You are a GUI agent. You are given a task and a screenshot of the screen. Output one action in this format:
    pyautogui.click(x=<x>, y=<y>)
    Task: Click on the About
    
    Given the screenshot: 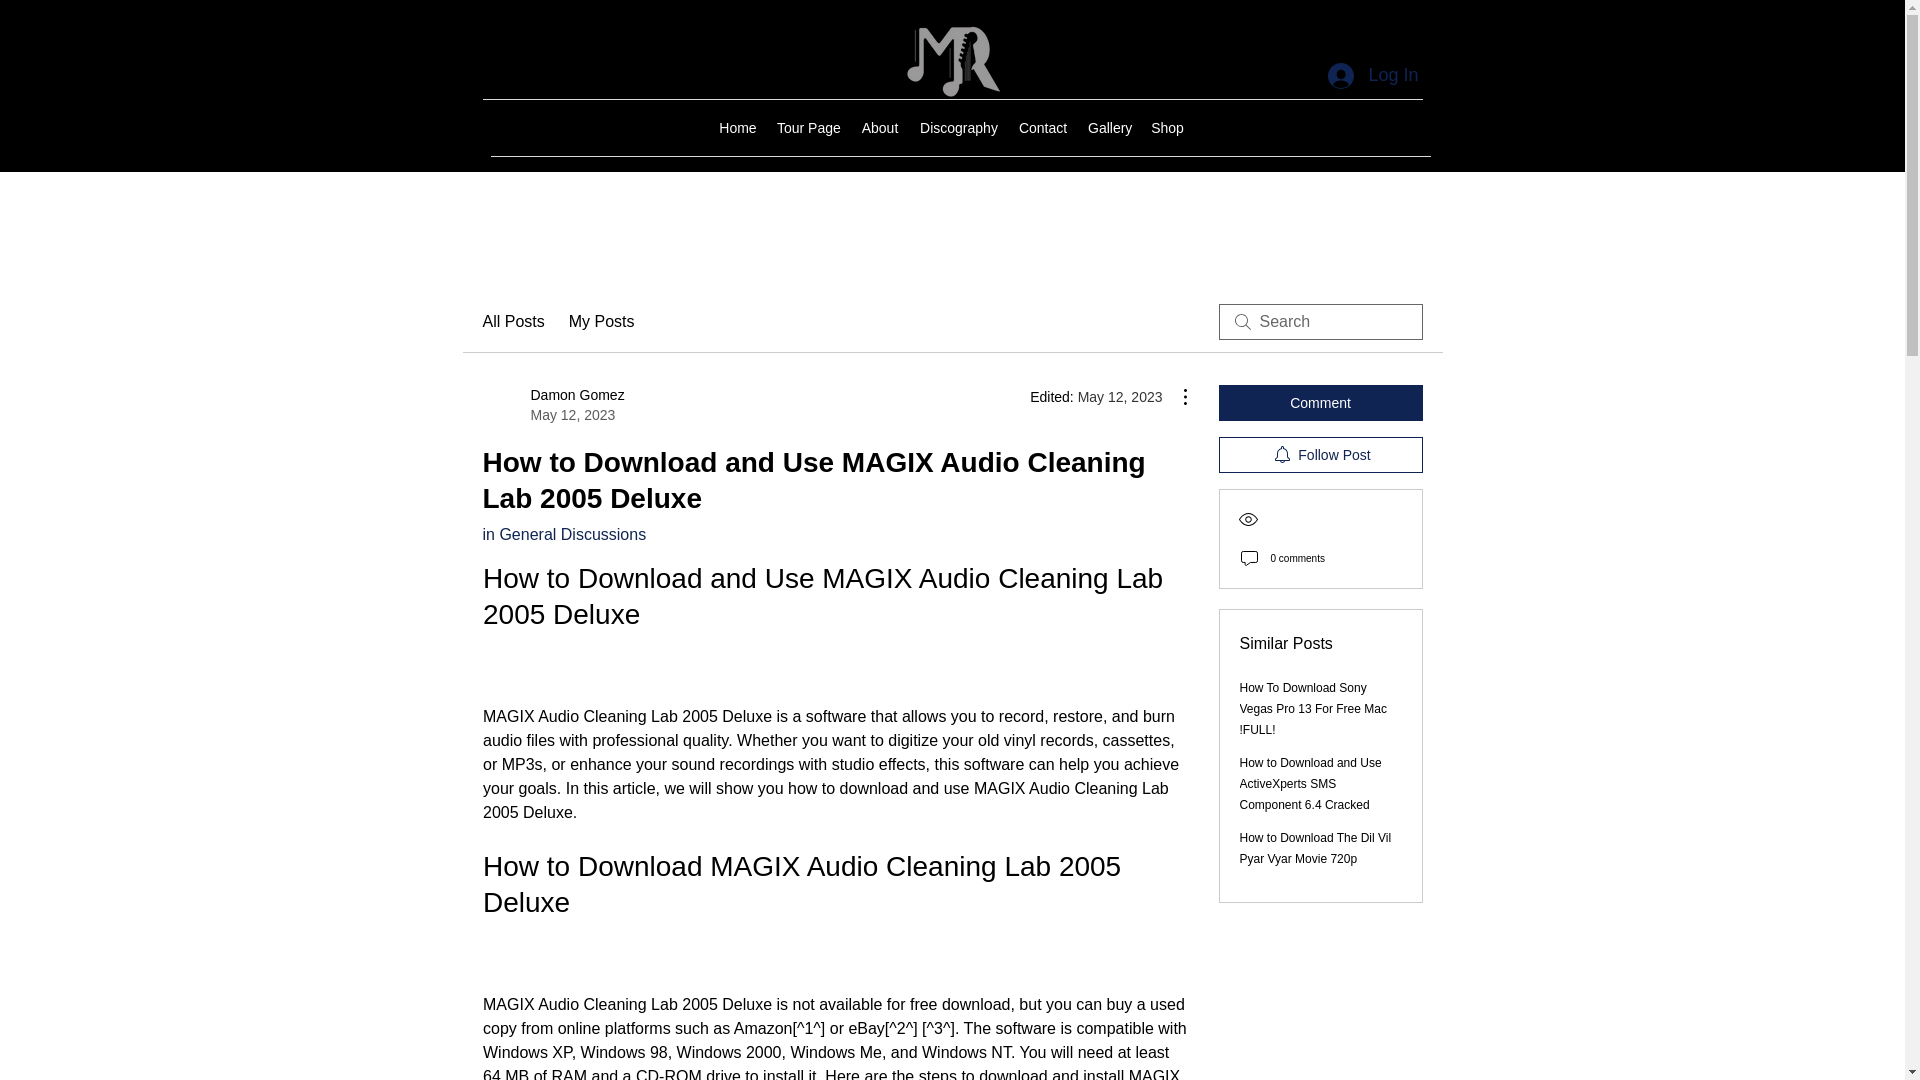 What is the action you would take?
    pyautogui.click(x=880, y=128)
    